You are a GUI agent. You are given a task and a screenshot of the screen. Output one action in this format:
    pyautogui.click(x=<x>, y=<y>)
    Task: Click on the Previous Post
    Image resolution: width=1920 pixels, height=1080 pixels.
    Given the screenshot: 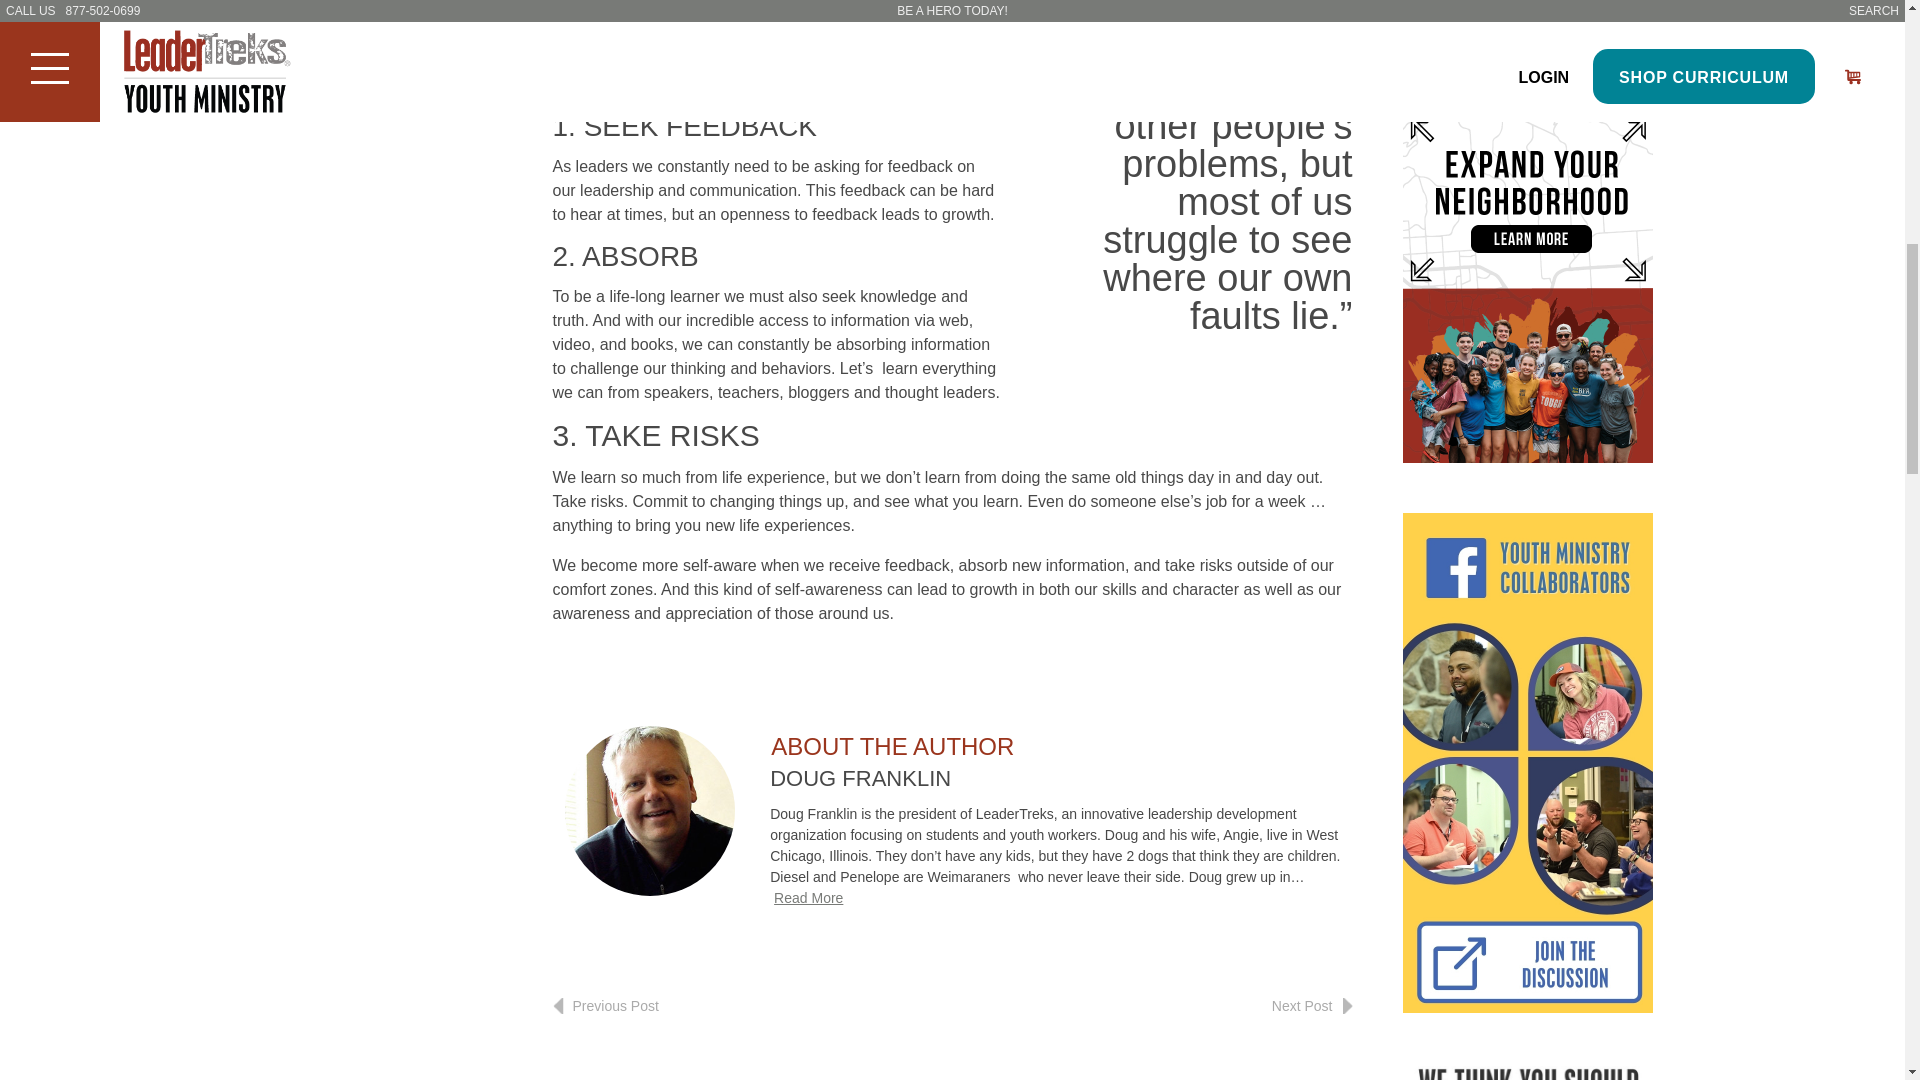 What is the action you would take?
    pyautogui.click(x=605, y=1006)
    